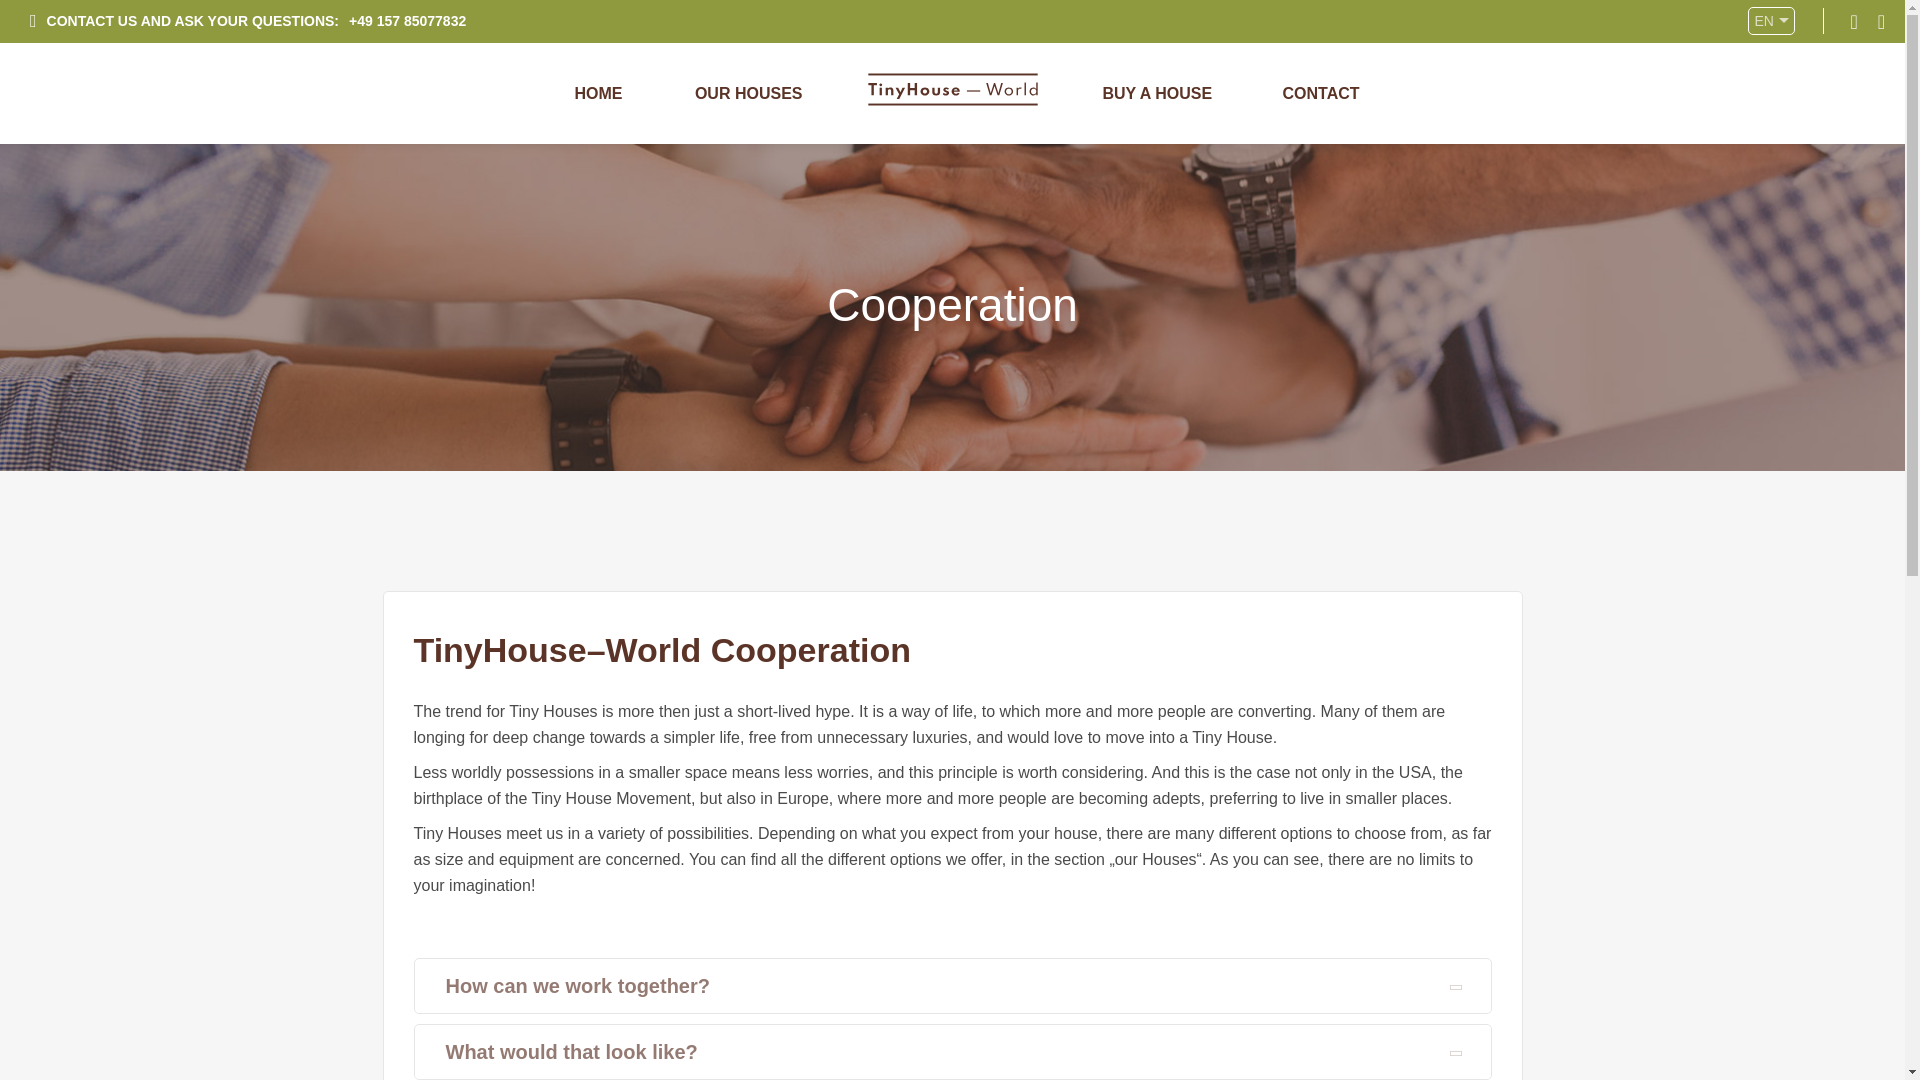  What do you see at coordinates (1161, 94) in the screenshot?
I see `BUY A HOUSE` at bounding box center [1161, 94].